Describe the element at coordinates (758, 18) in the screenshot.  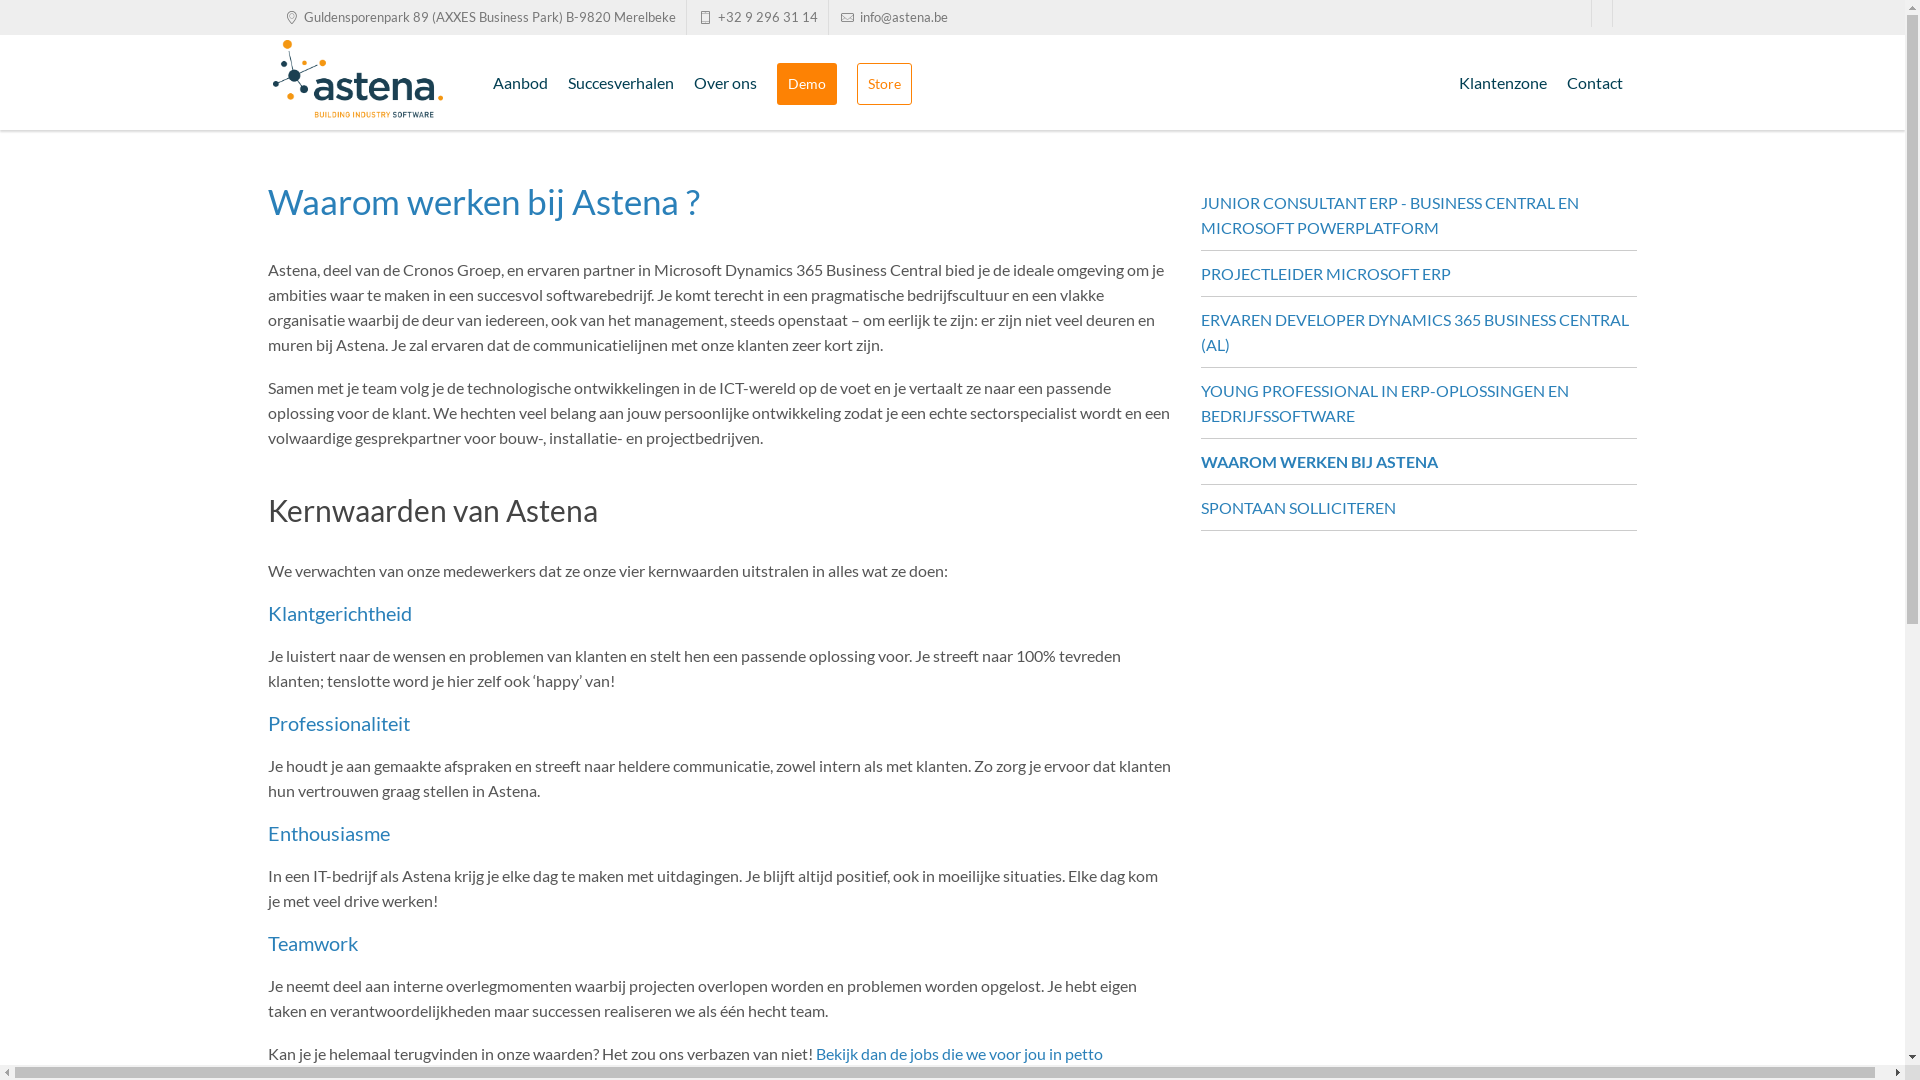
I see `+32 9 296 31 14` at that location.